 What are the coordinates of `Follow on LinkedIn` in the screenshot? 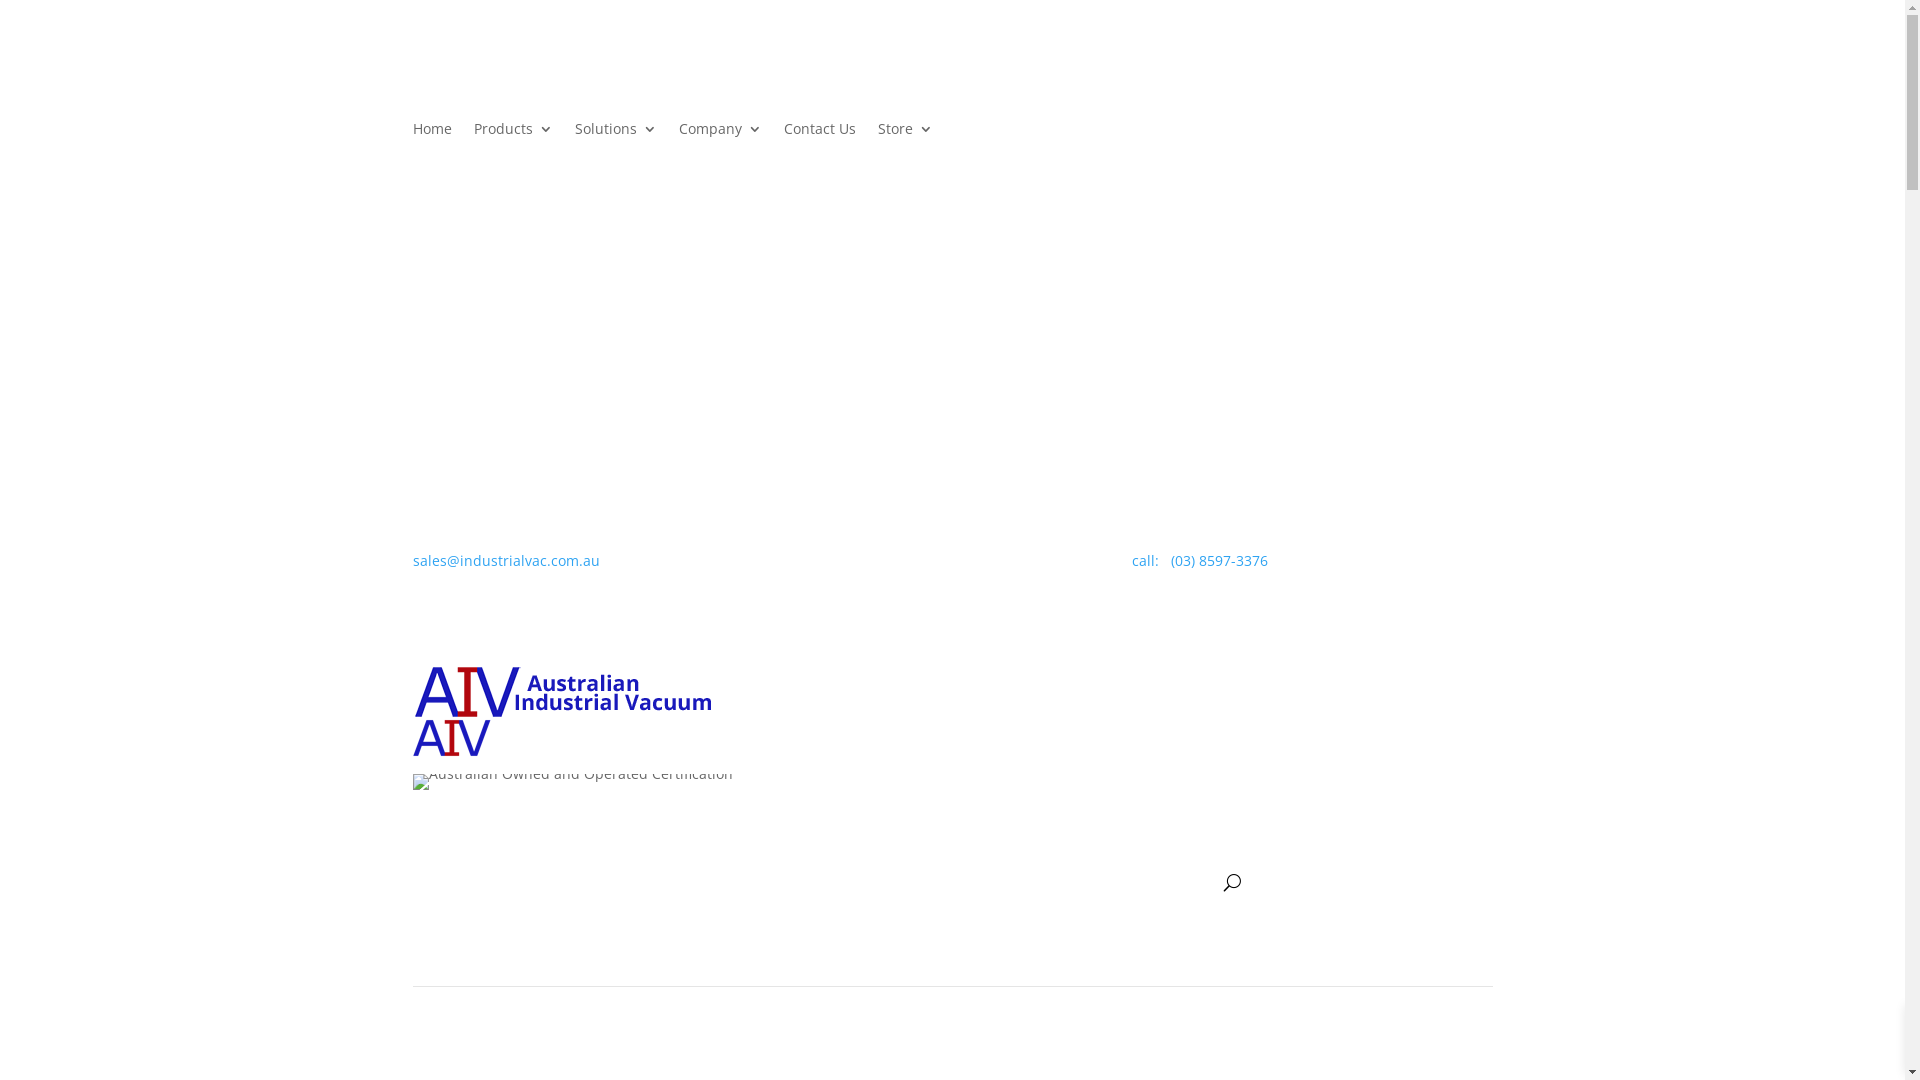 It's located at (1373, 61).